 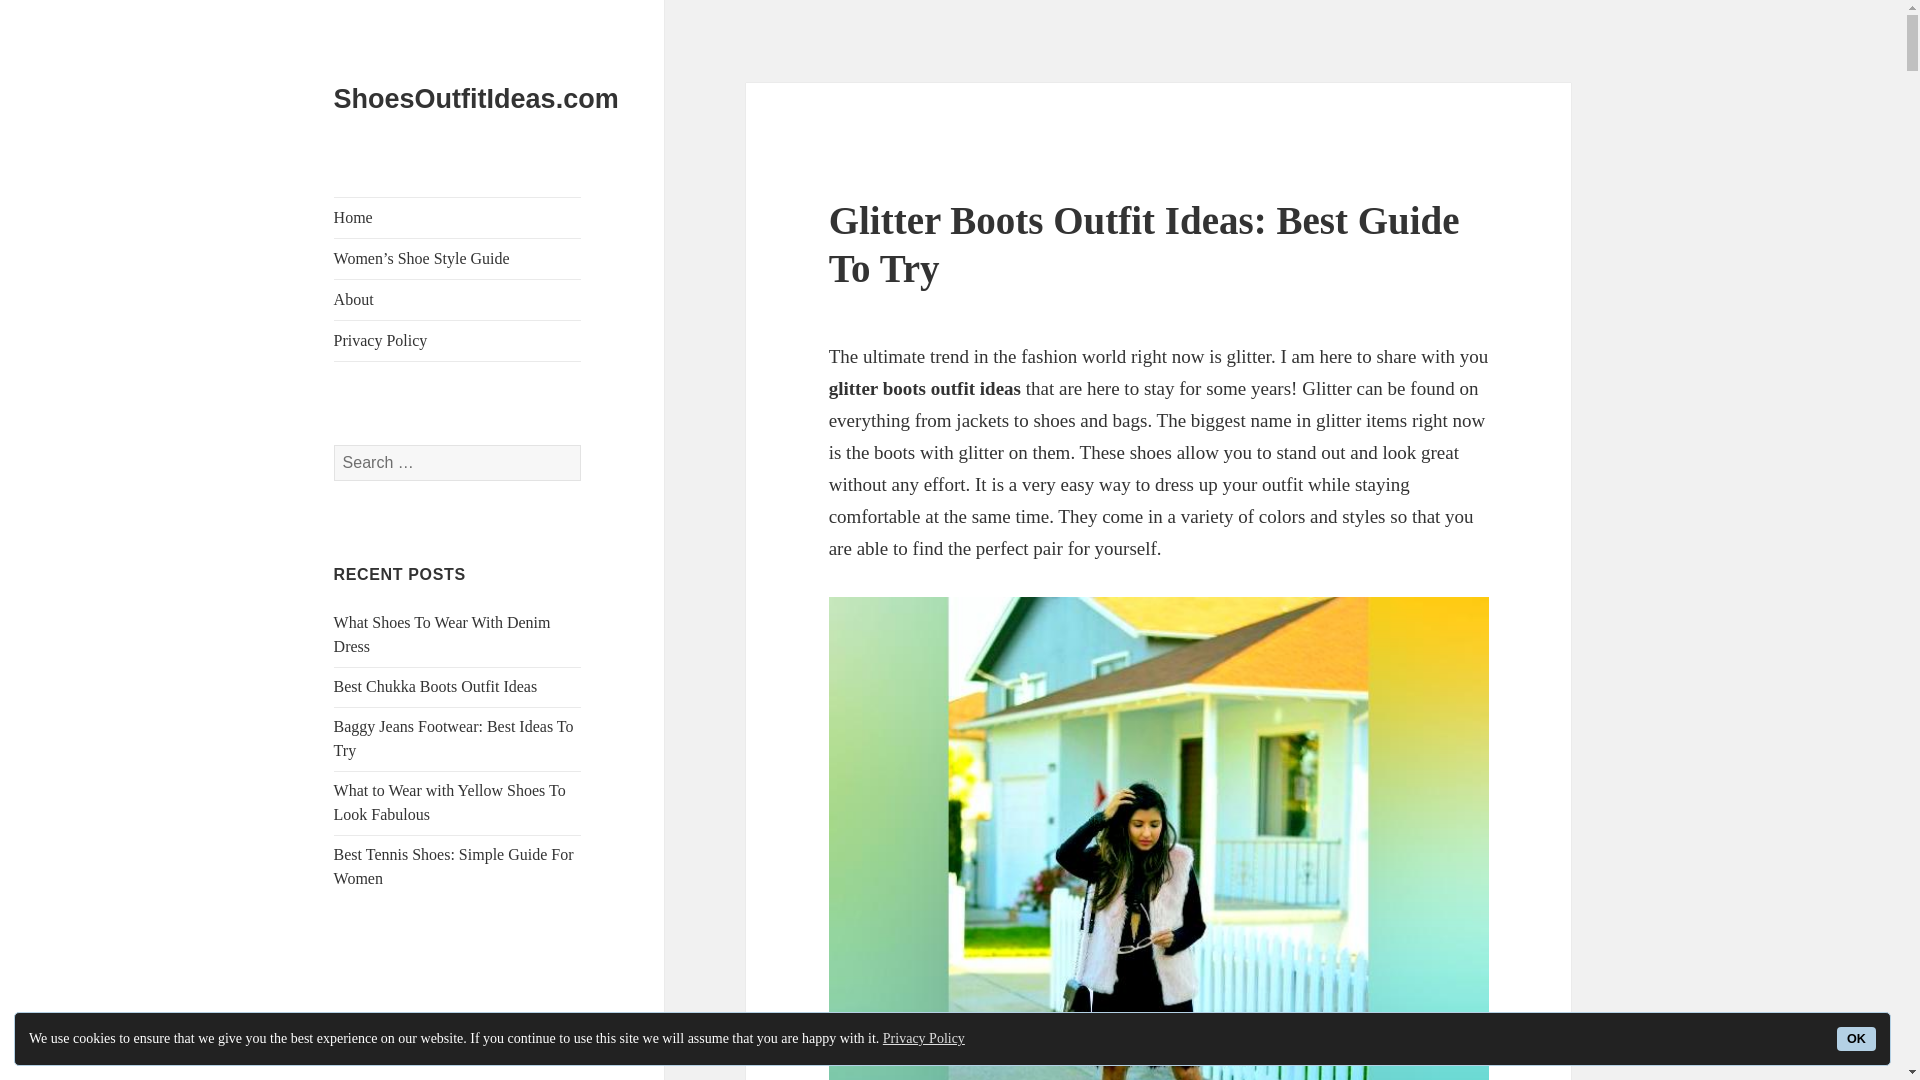 What do you see at coordinates (1856, 1038) in the screenshot?
I see `OK` at bounding box center [1856, 1038].